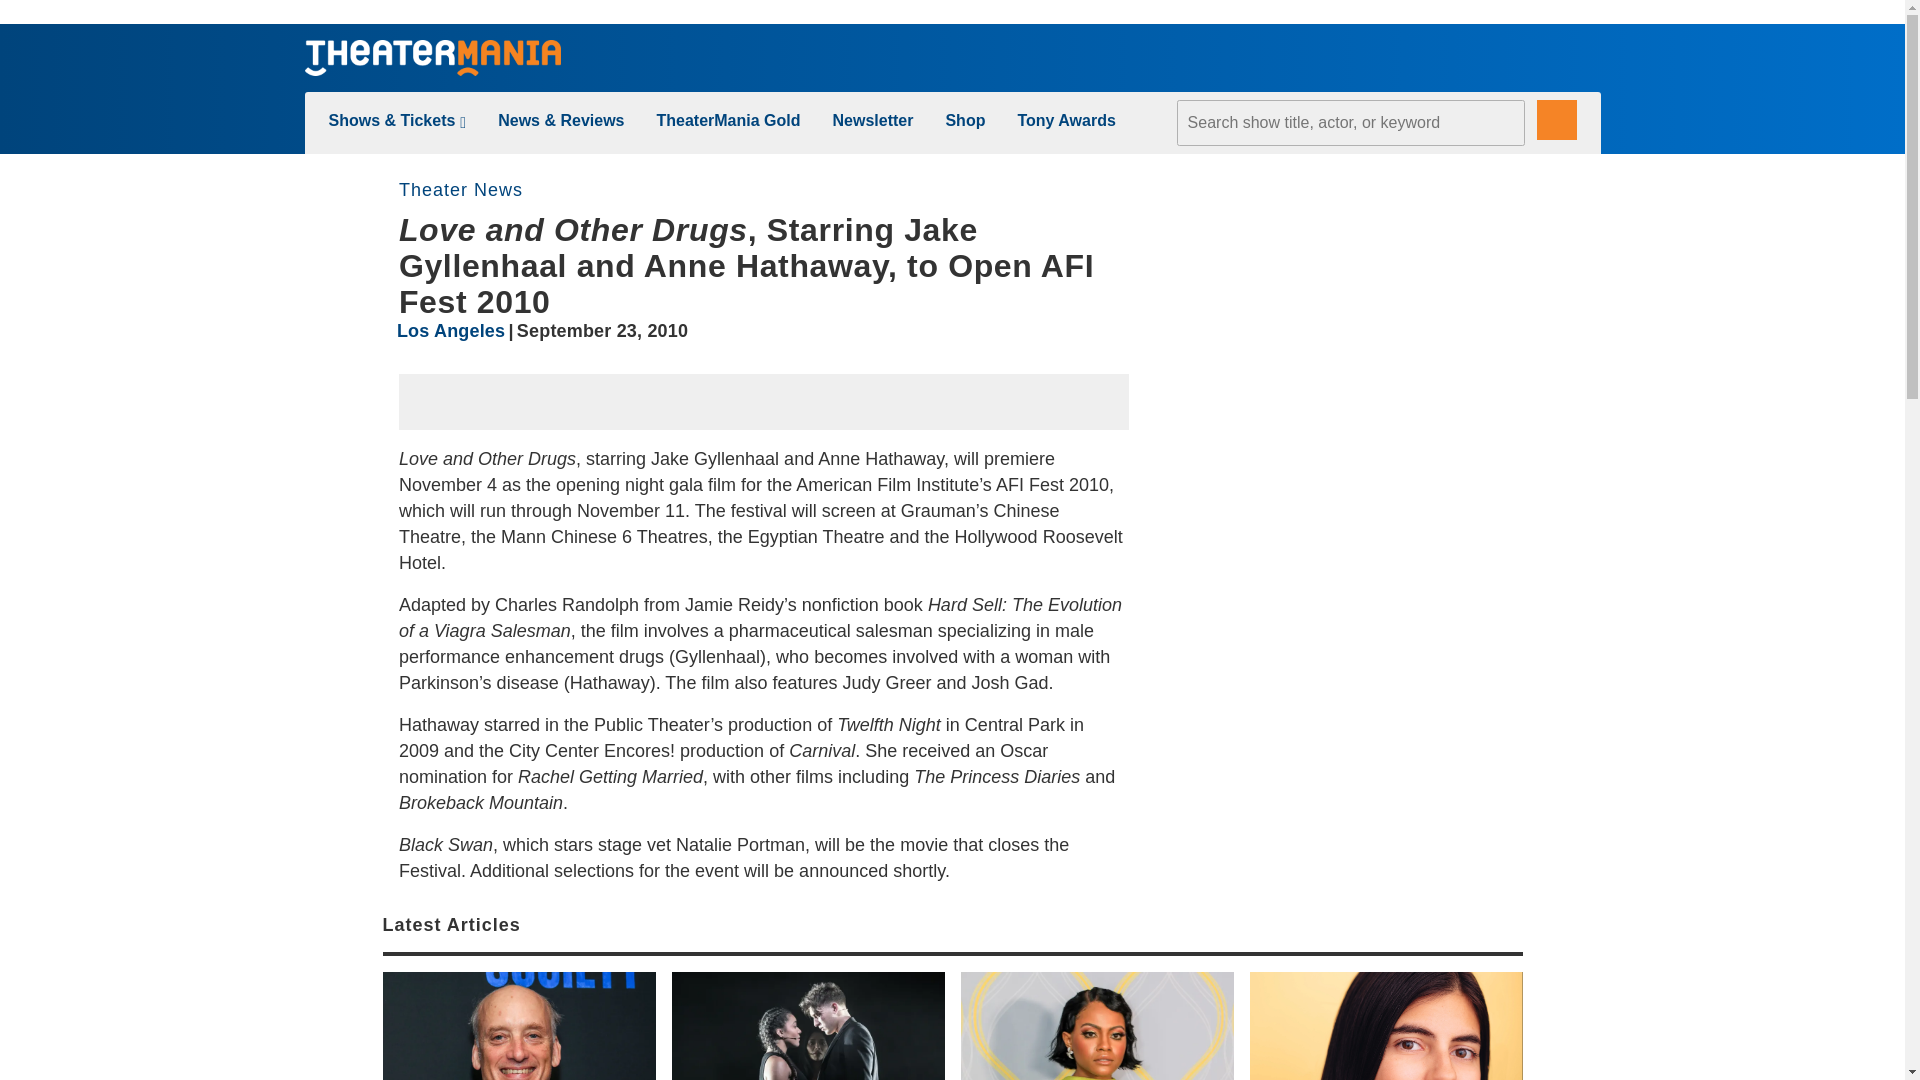 The width and height of the screenshot is (1920, 1080). Describe the element at coordinates (1066, 120) in the screenshot. I see `Tony Awards` at that location.